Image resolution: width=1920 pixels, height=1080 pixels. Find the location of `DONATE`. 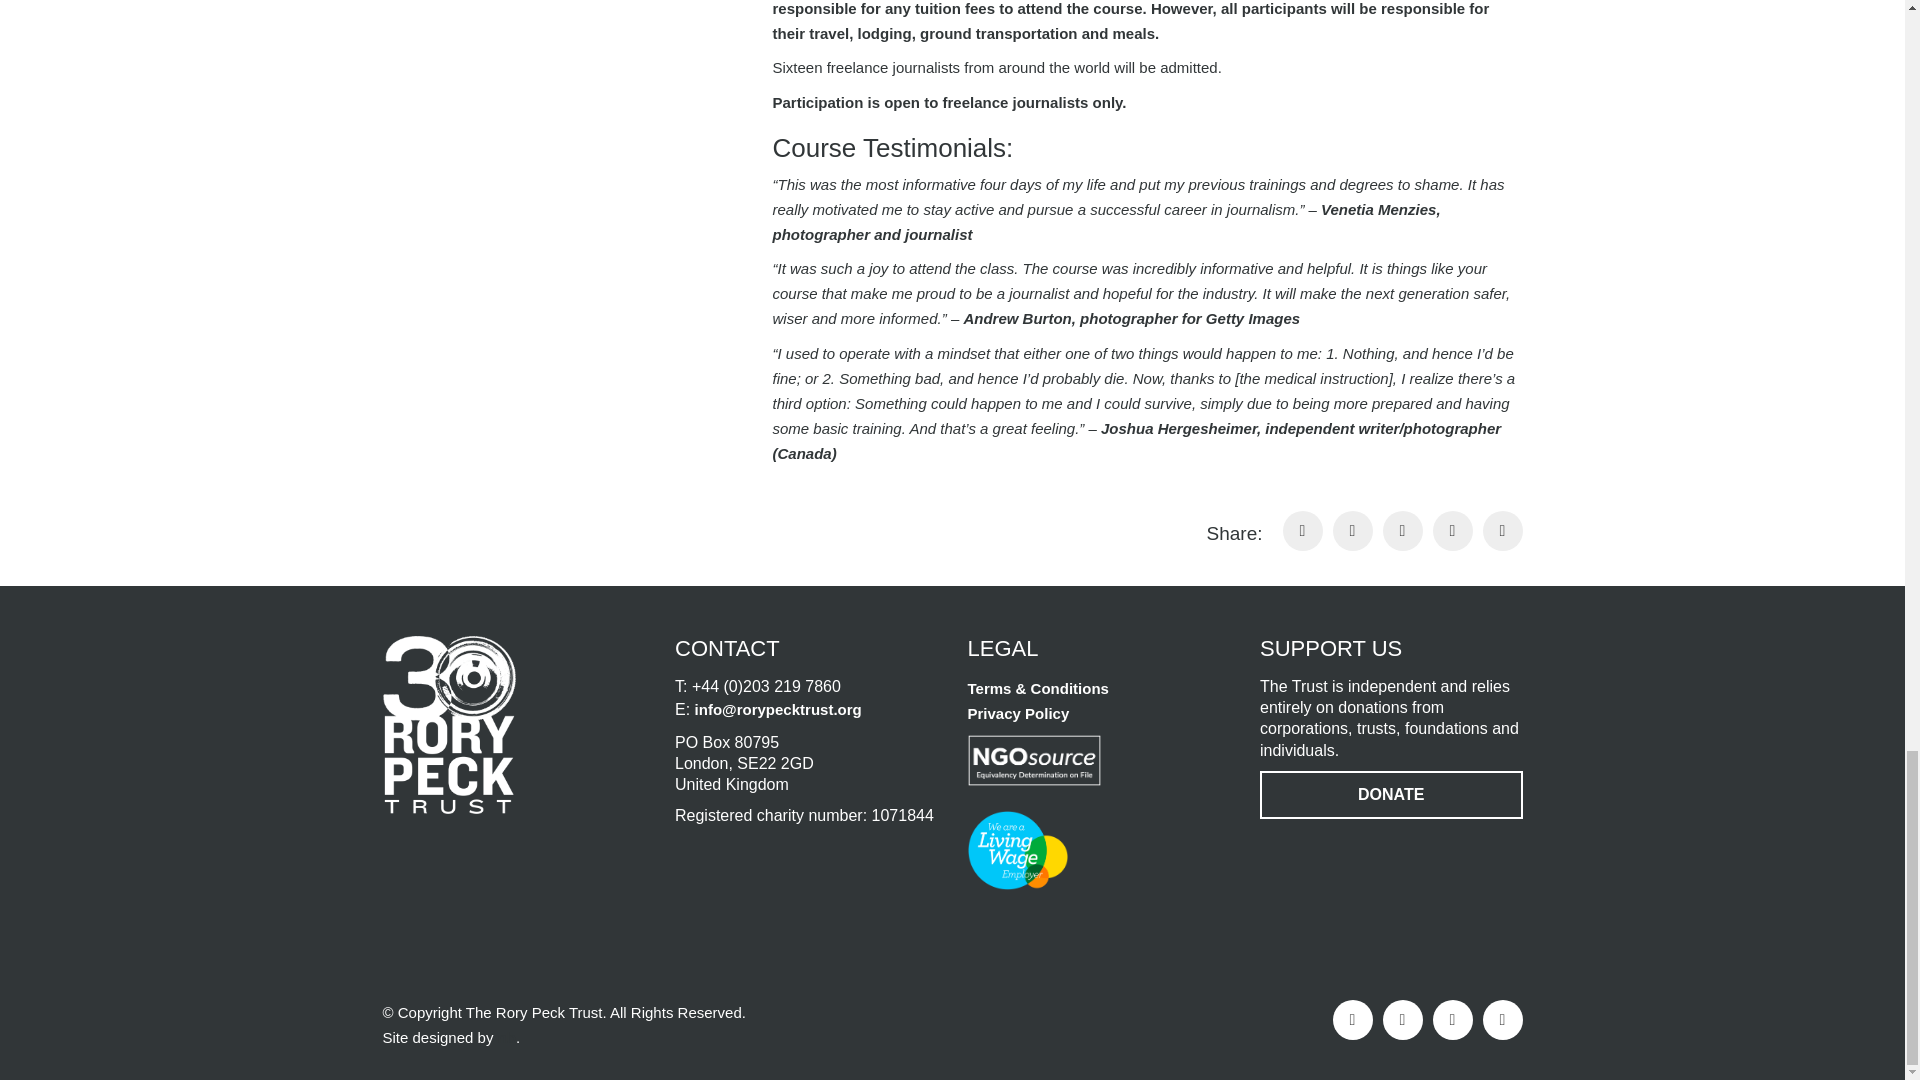

DONATE is located at coordinates (1390, 794).